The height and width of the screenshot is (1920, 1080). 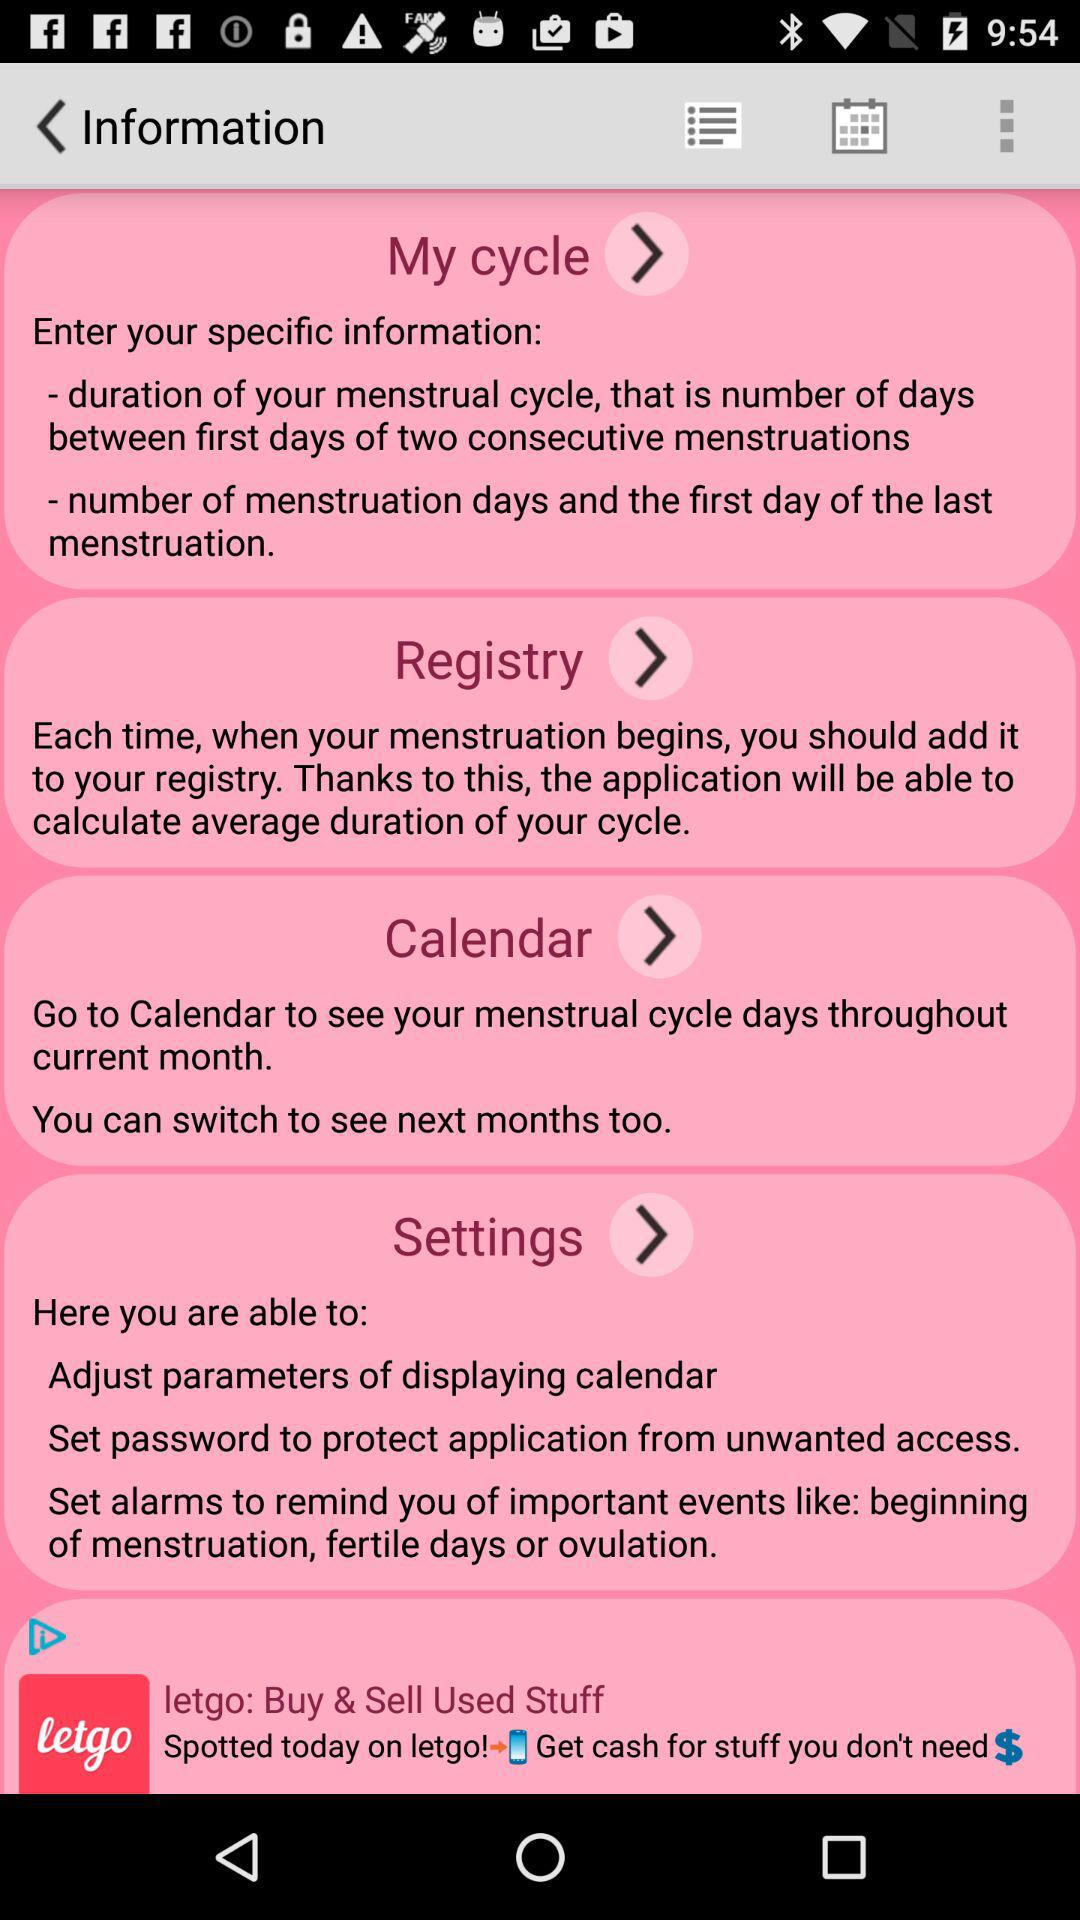 I want to click on go to my cycle, so click(x=646, y=254).